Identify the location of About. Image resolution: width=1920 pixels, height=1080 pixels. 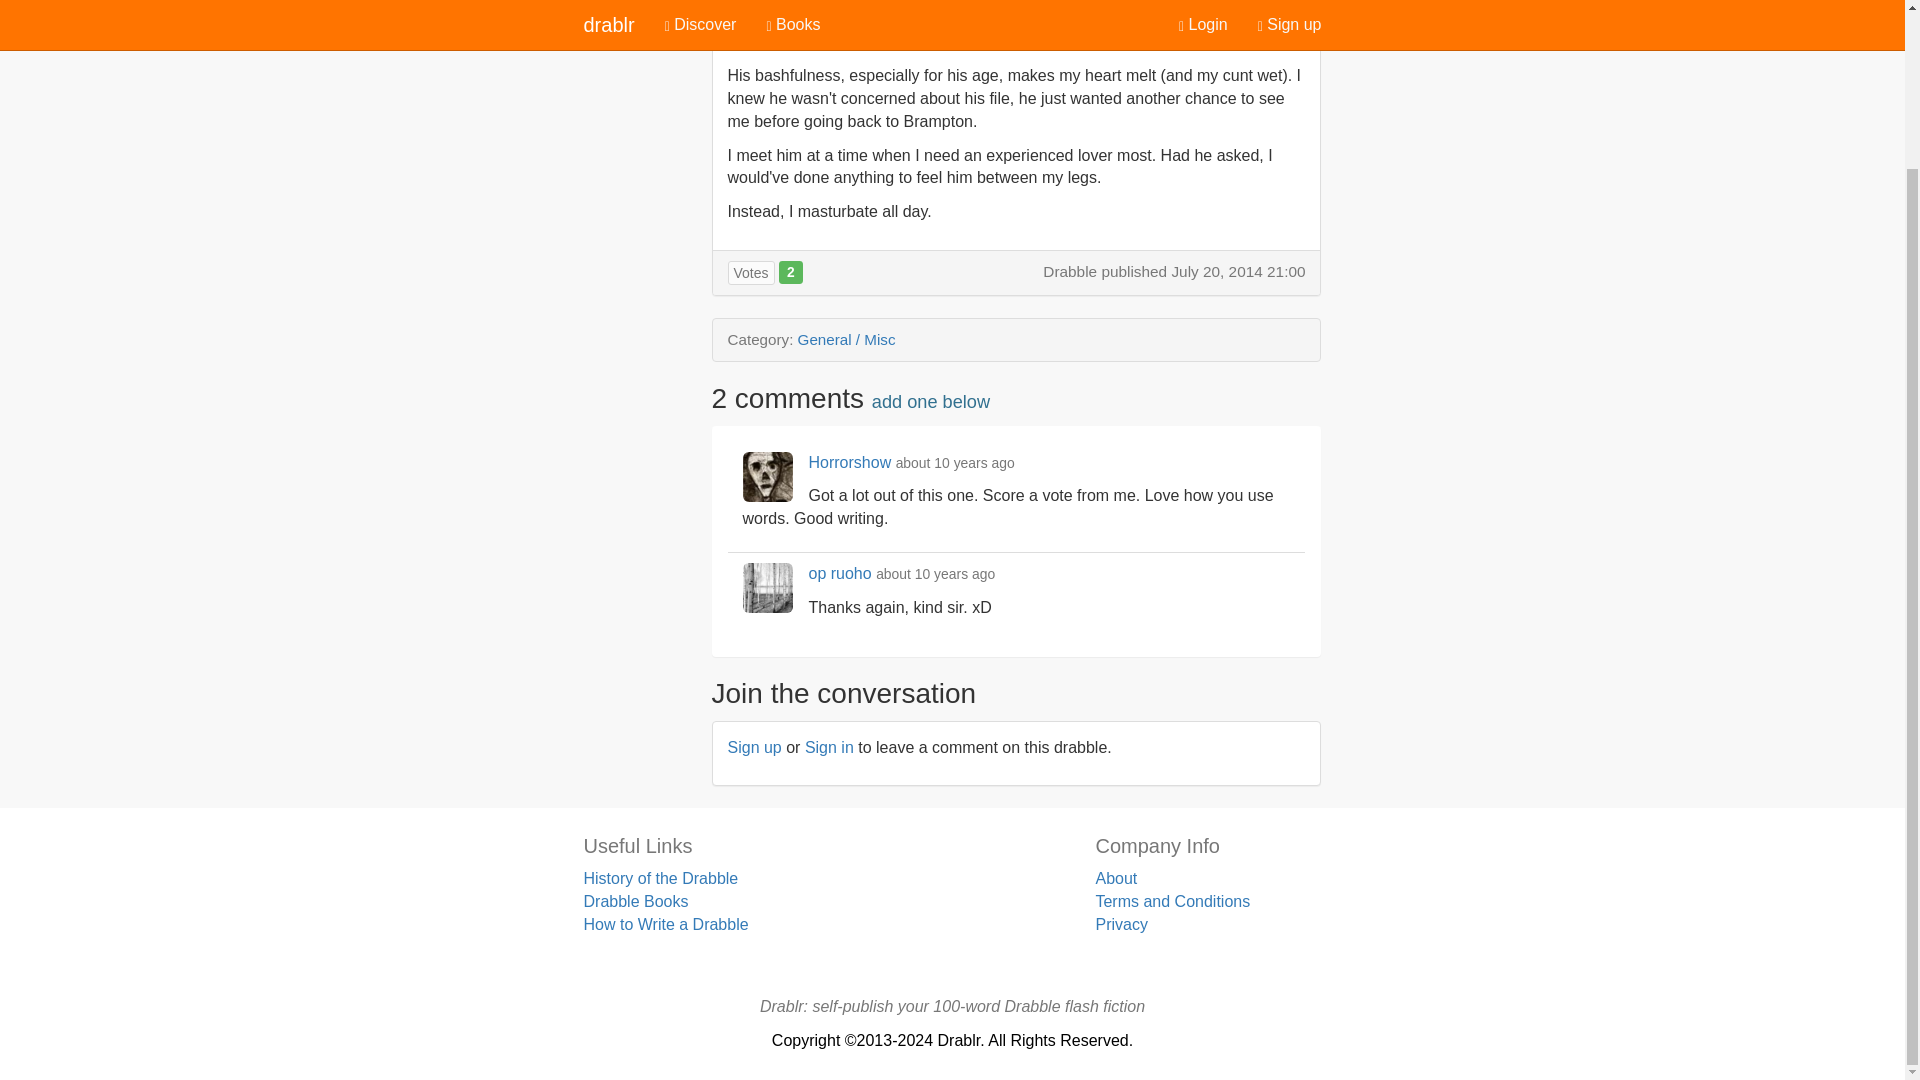
(1115, 878).